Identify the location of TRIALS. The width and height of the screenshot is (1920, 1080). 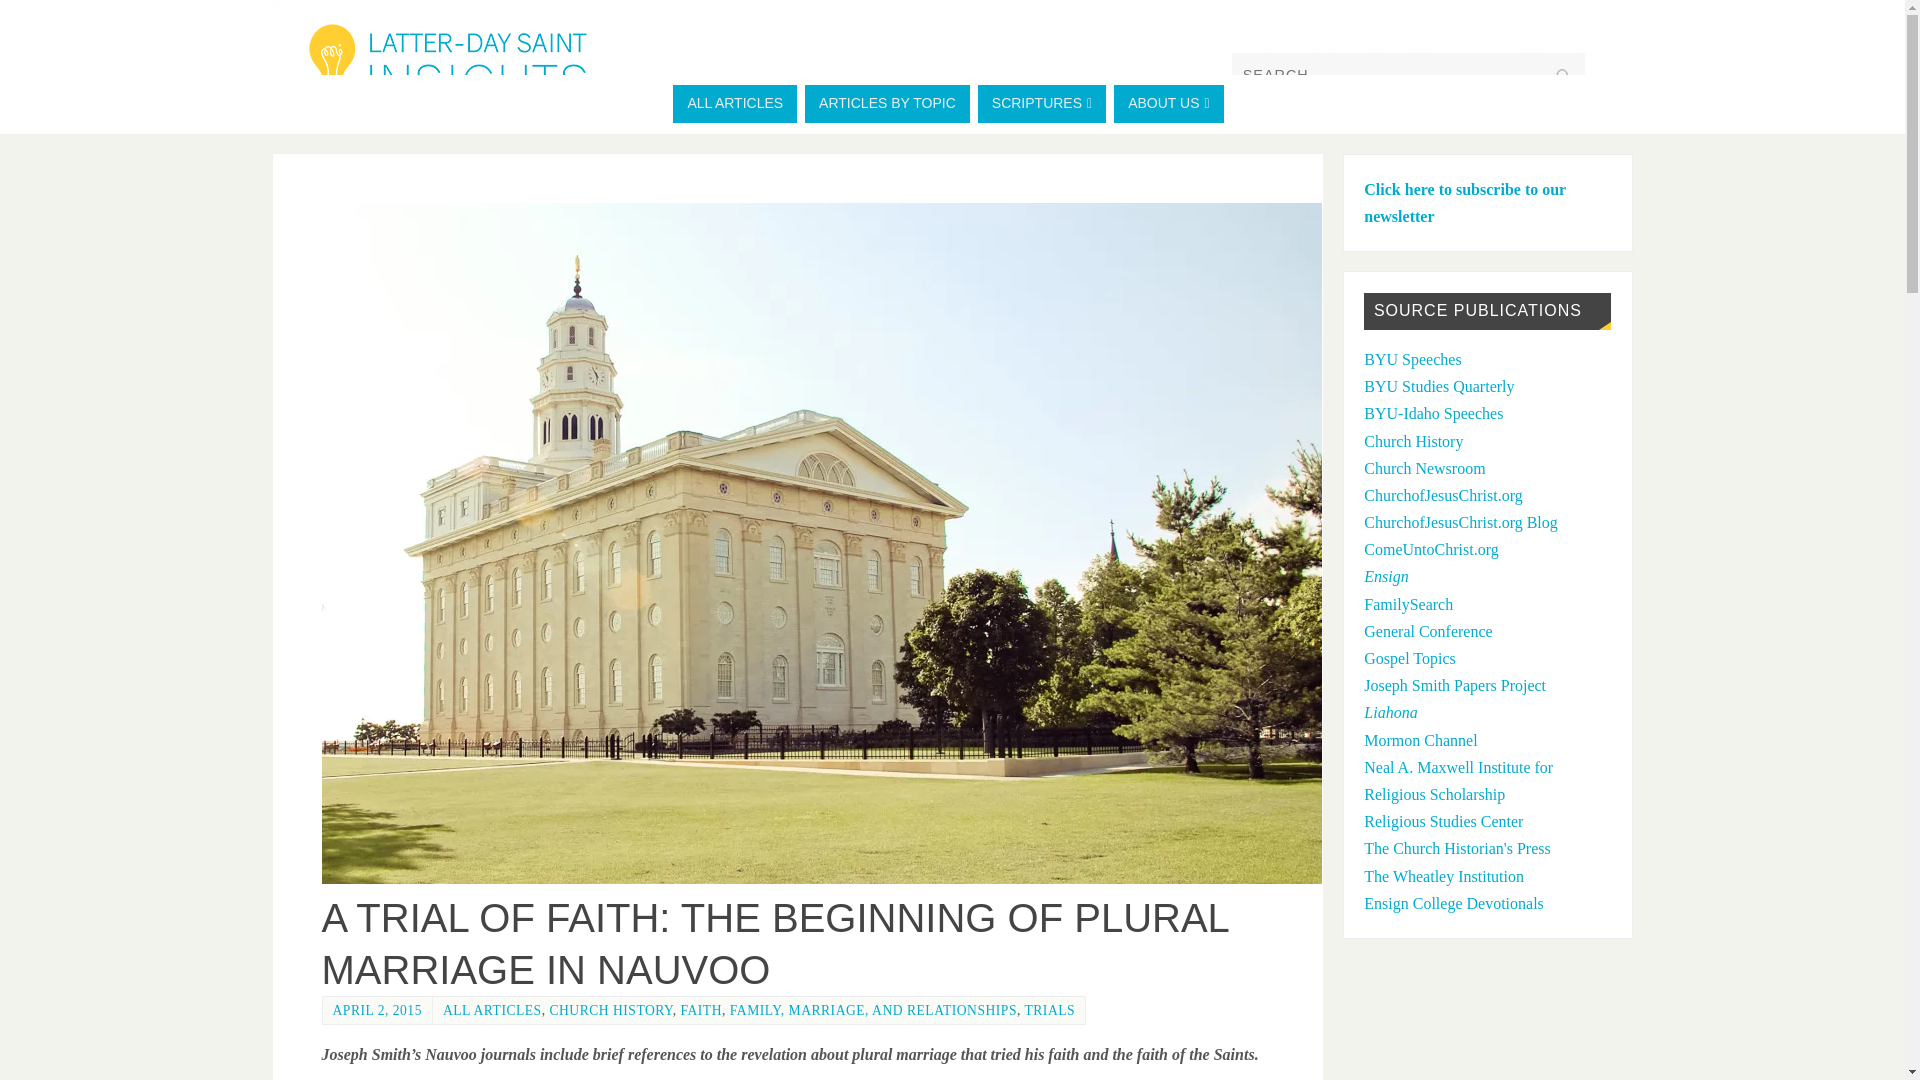
(1049, 1010).